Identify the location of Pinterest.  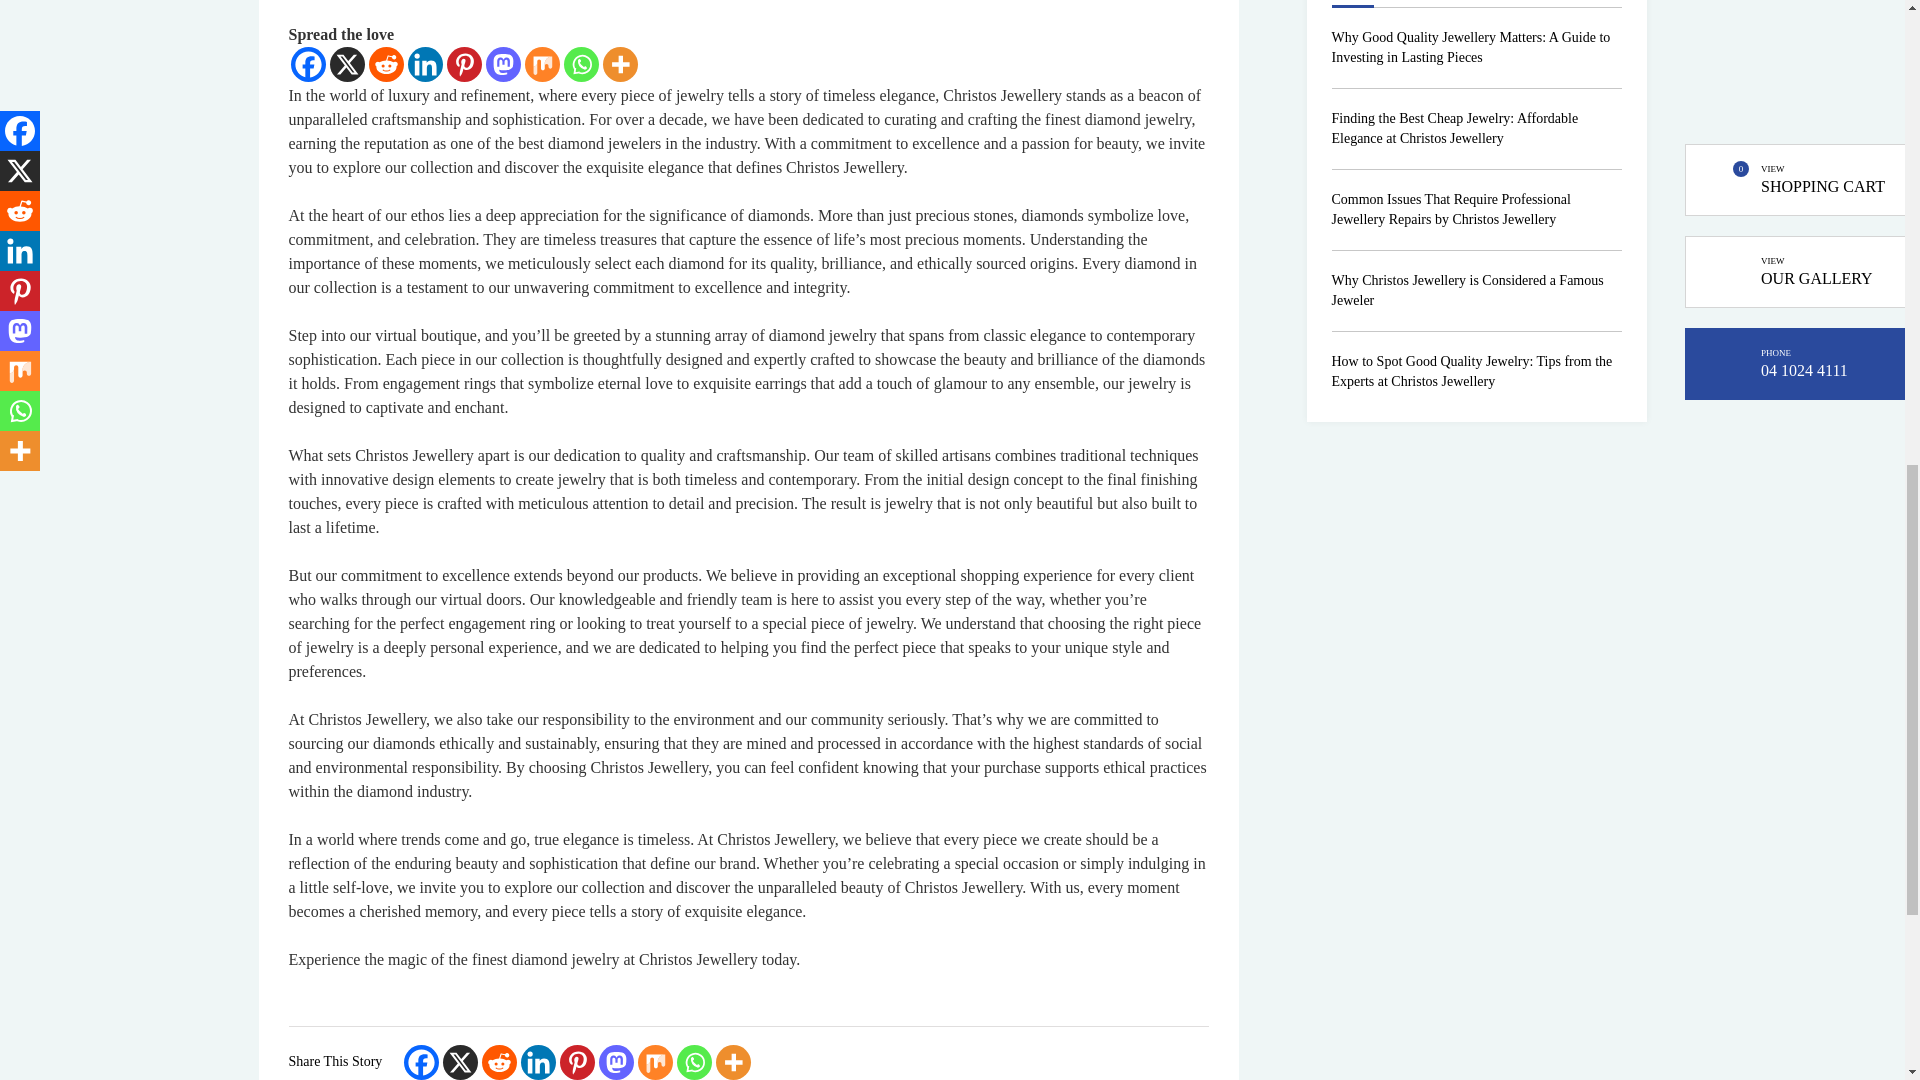
(463, 64).